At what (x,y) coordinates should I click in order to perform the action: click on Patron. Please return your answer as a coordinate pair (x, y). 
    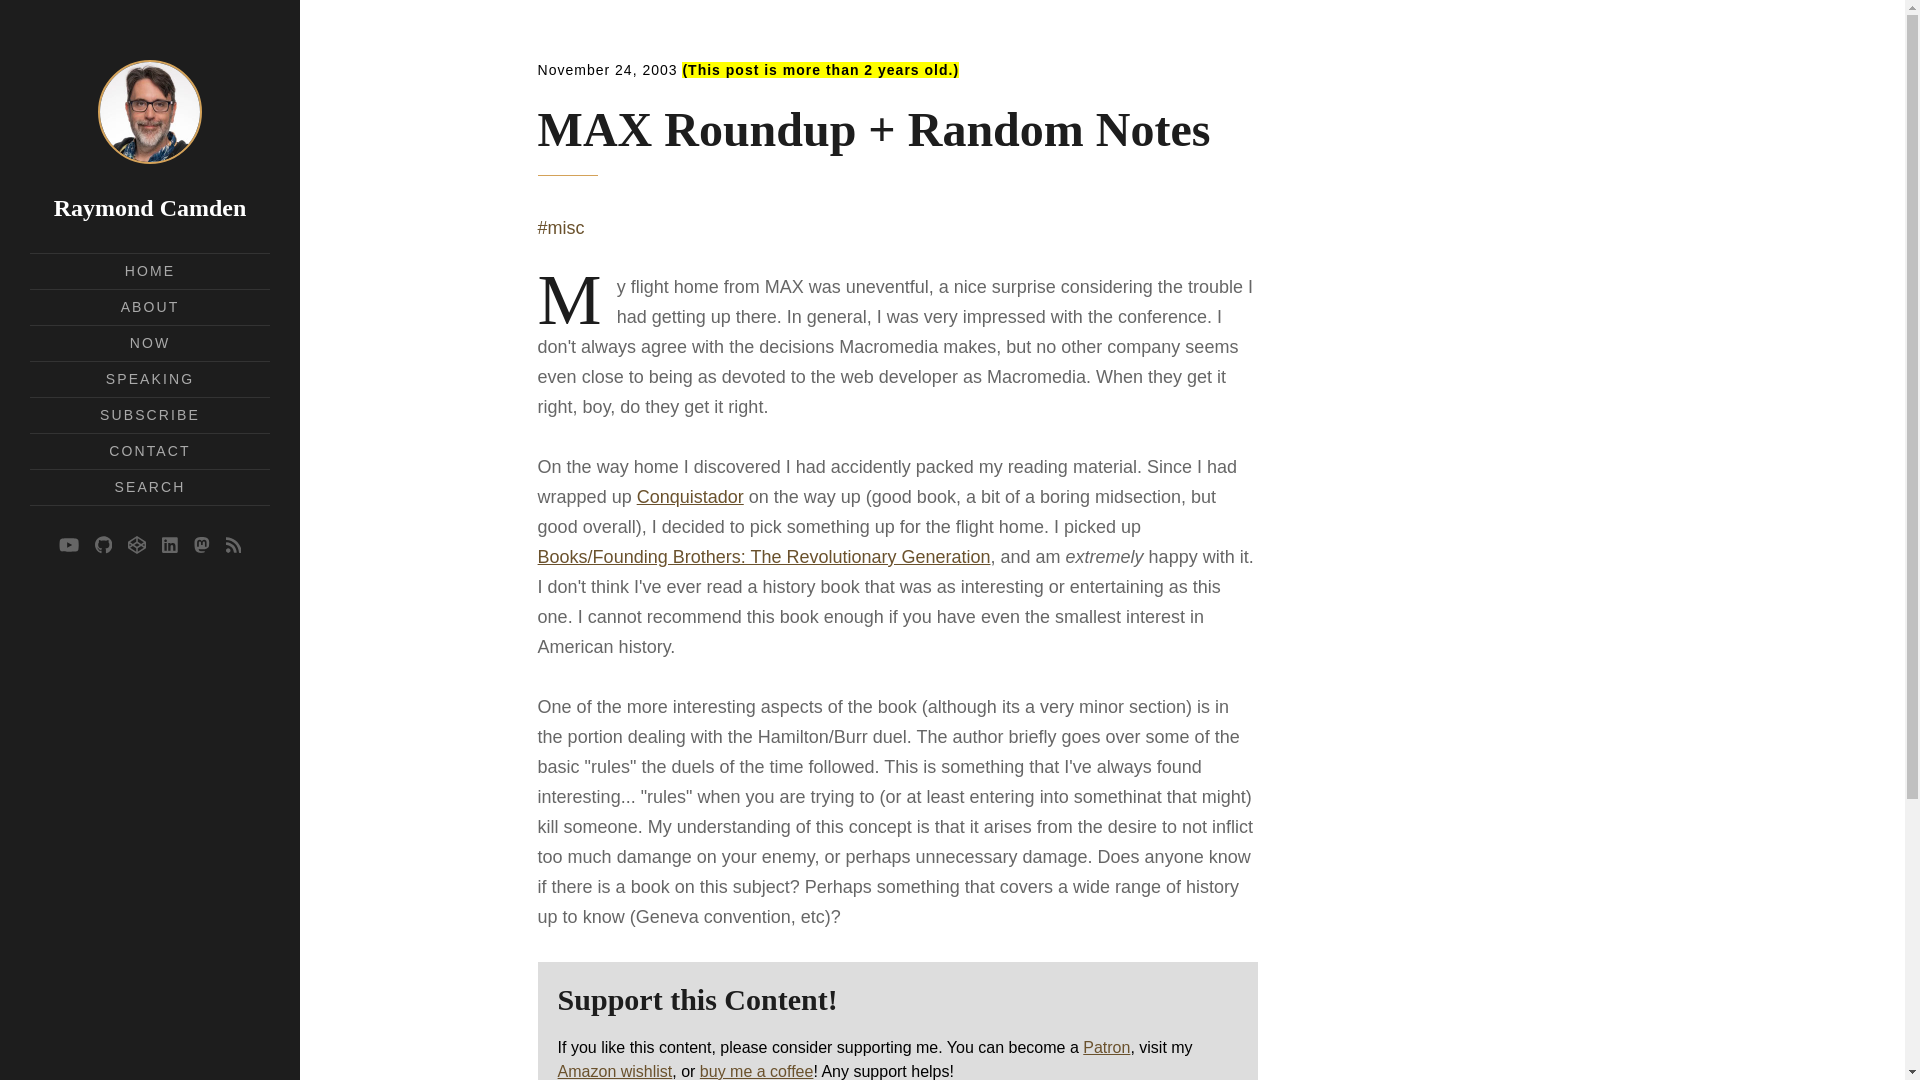
    Looking at the image, I should click on (1106, 1047).